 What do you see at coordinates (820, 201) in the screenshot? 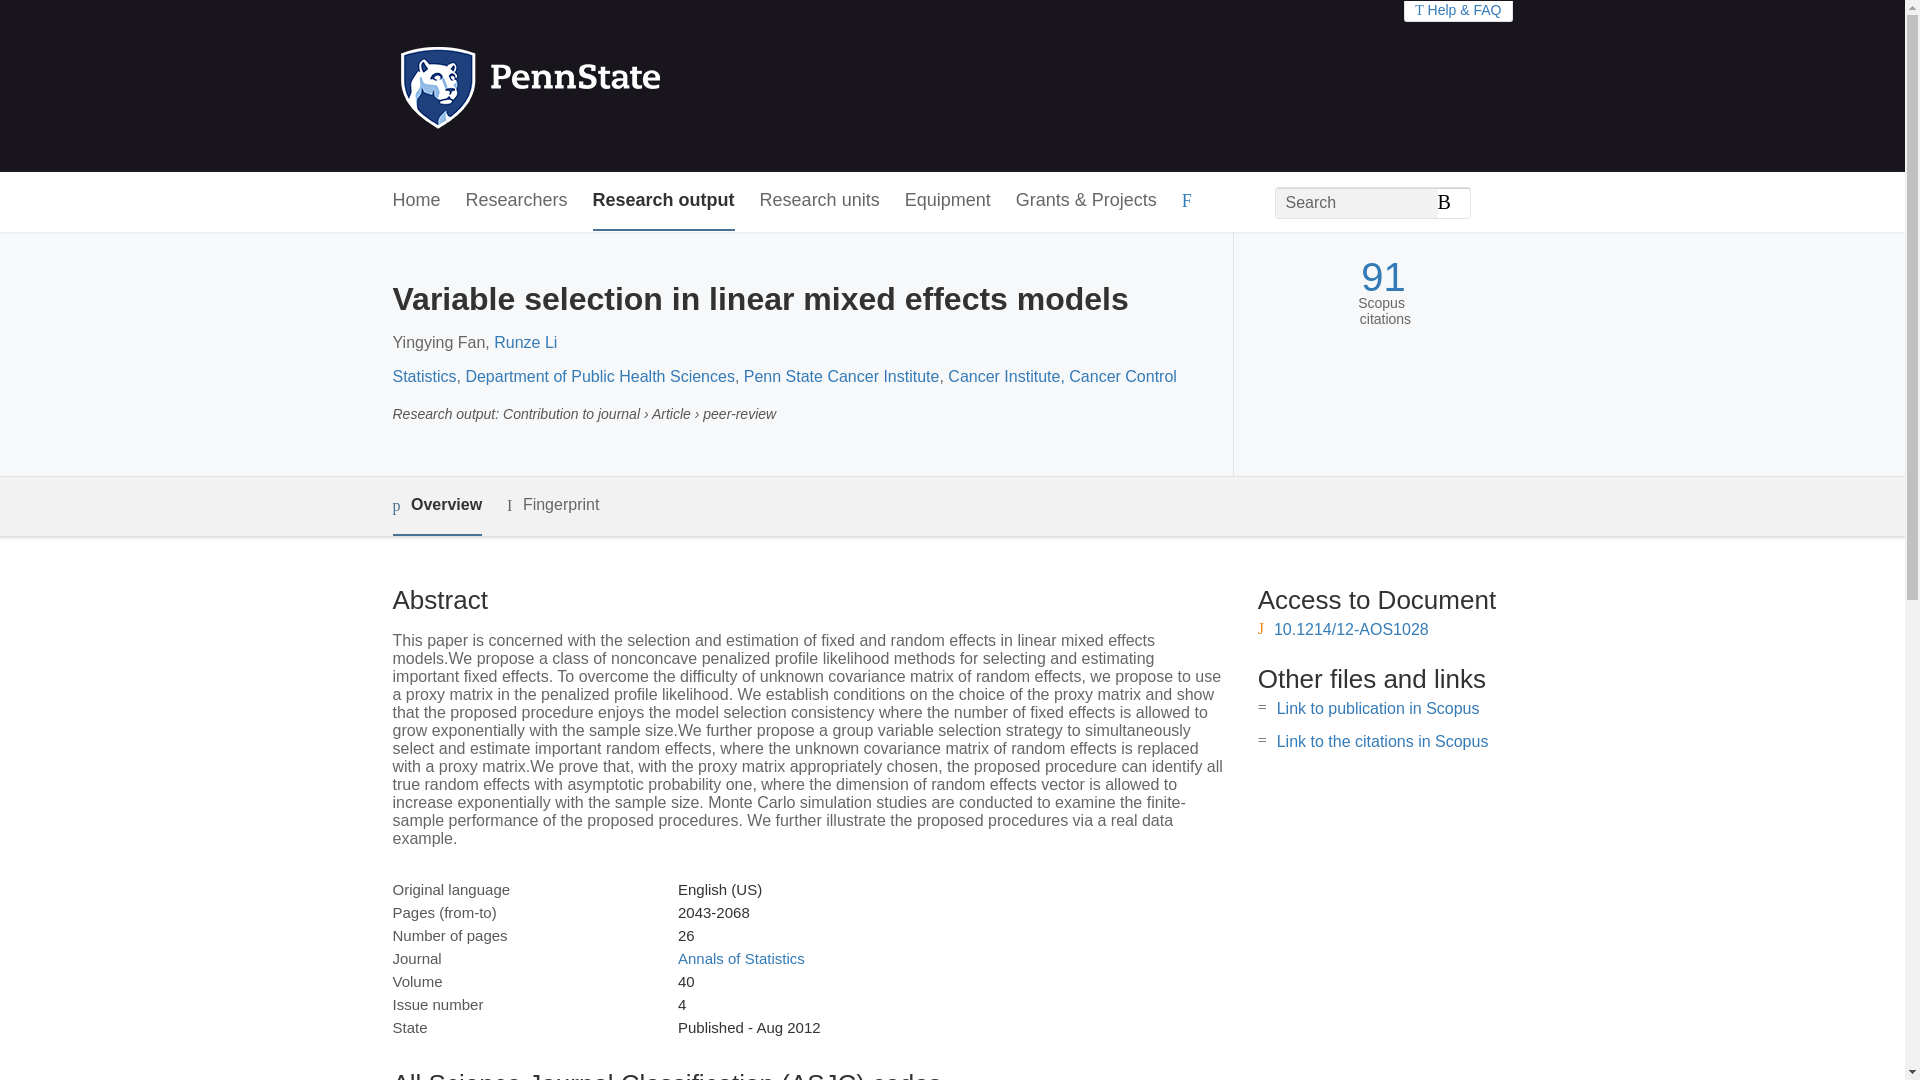
I see `Research units` at bounding box center [820, 201].